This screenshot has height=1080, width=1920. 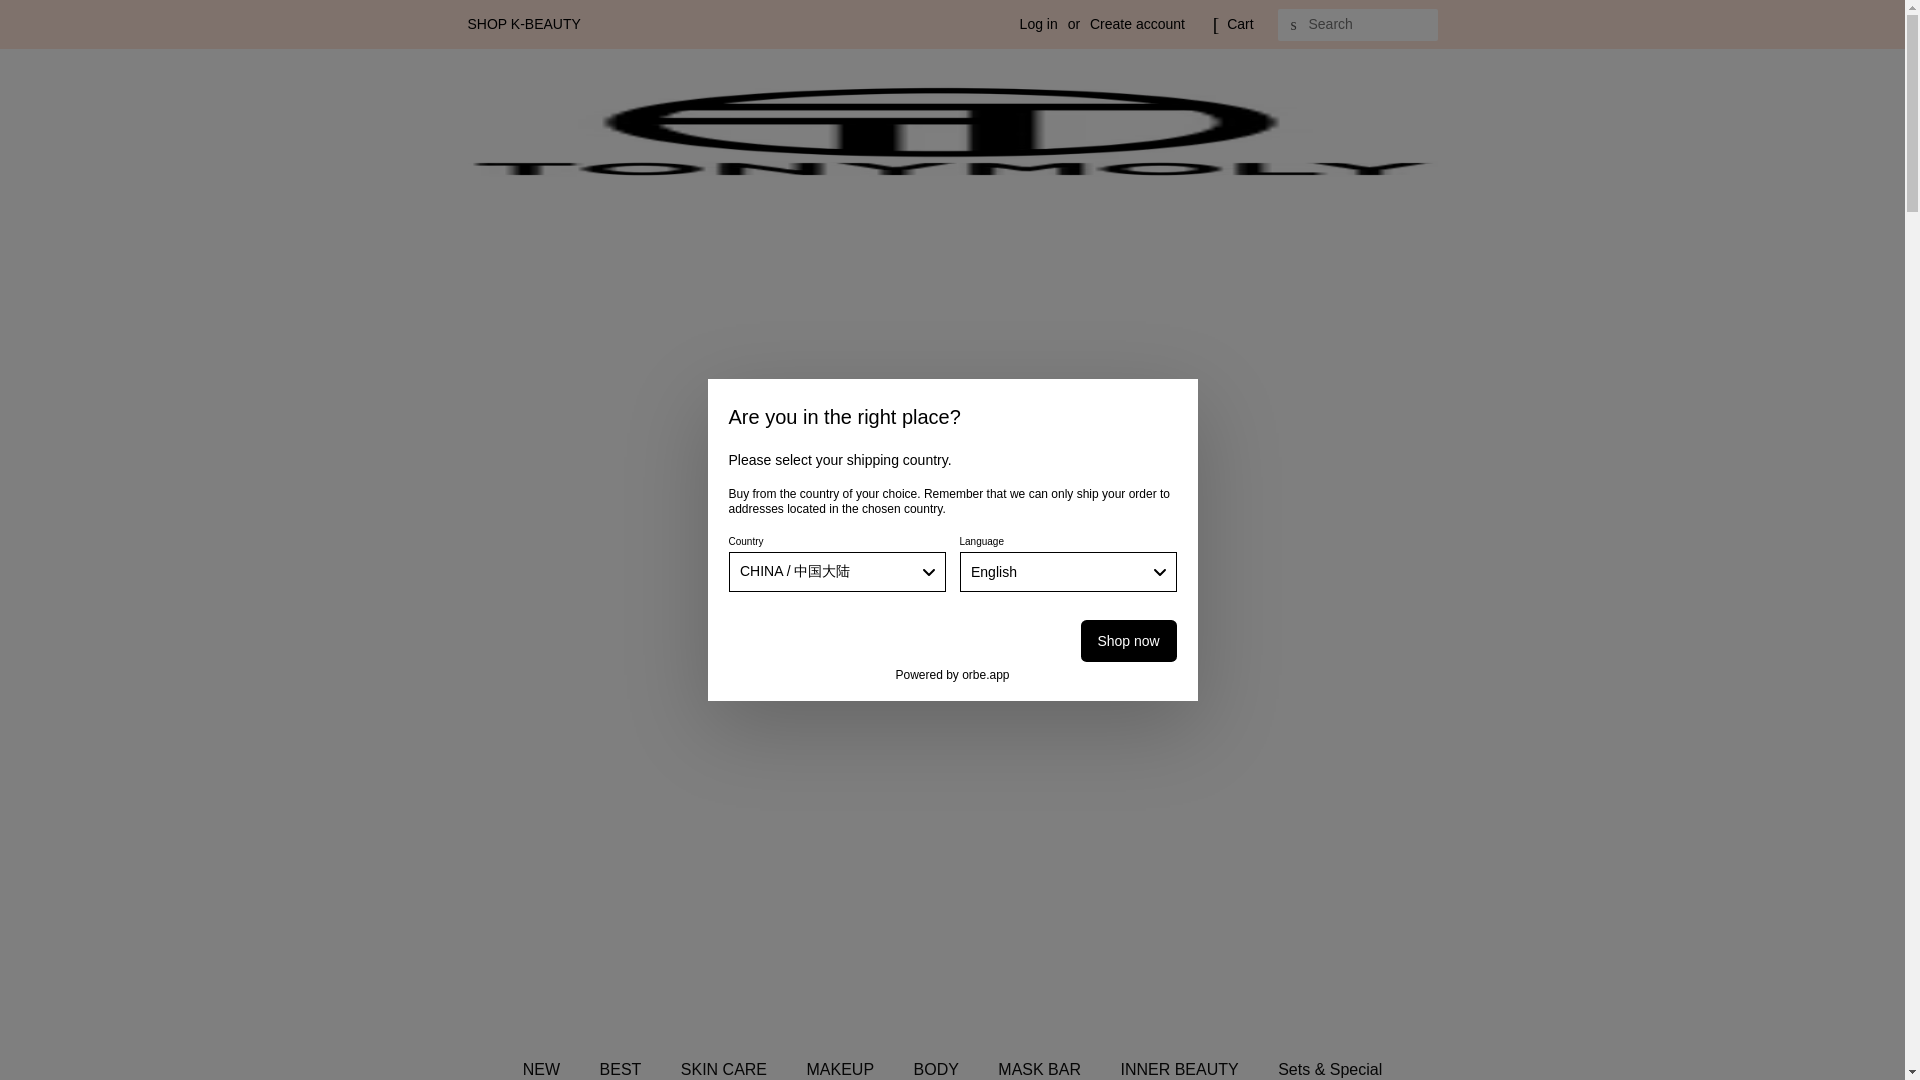 What do you see at coordinates (550, 1064) in the screenshot?
I see `NEW` at bounding box center [550, 1064].